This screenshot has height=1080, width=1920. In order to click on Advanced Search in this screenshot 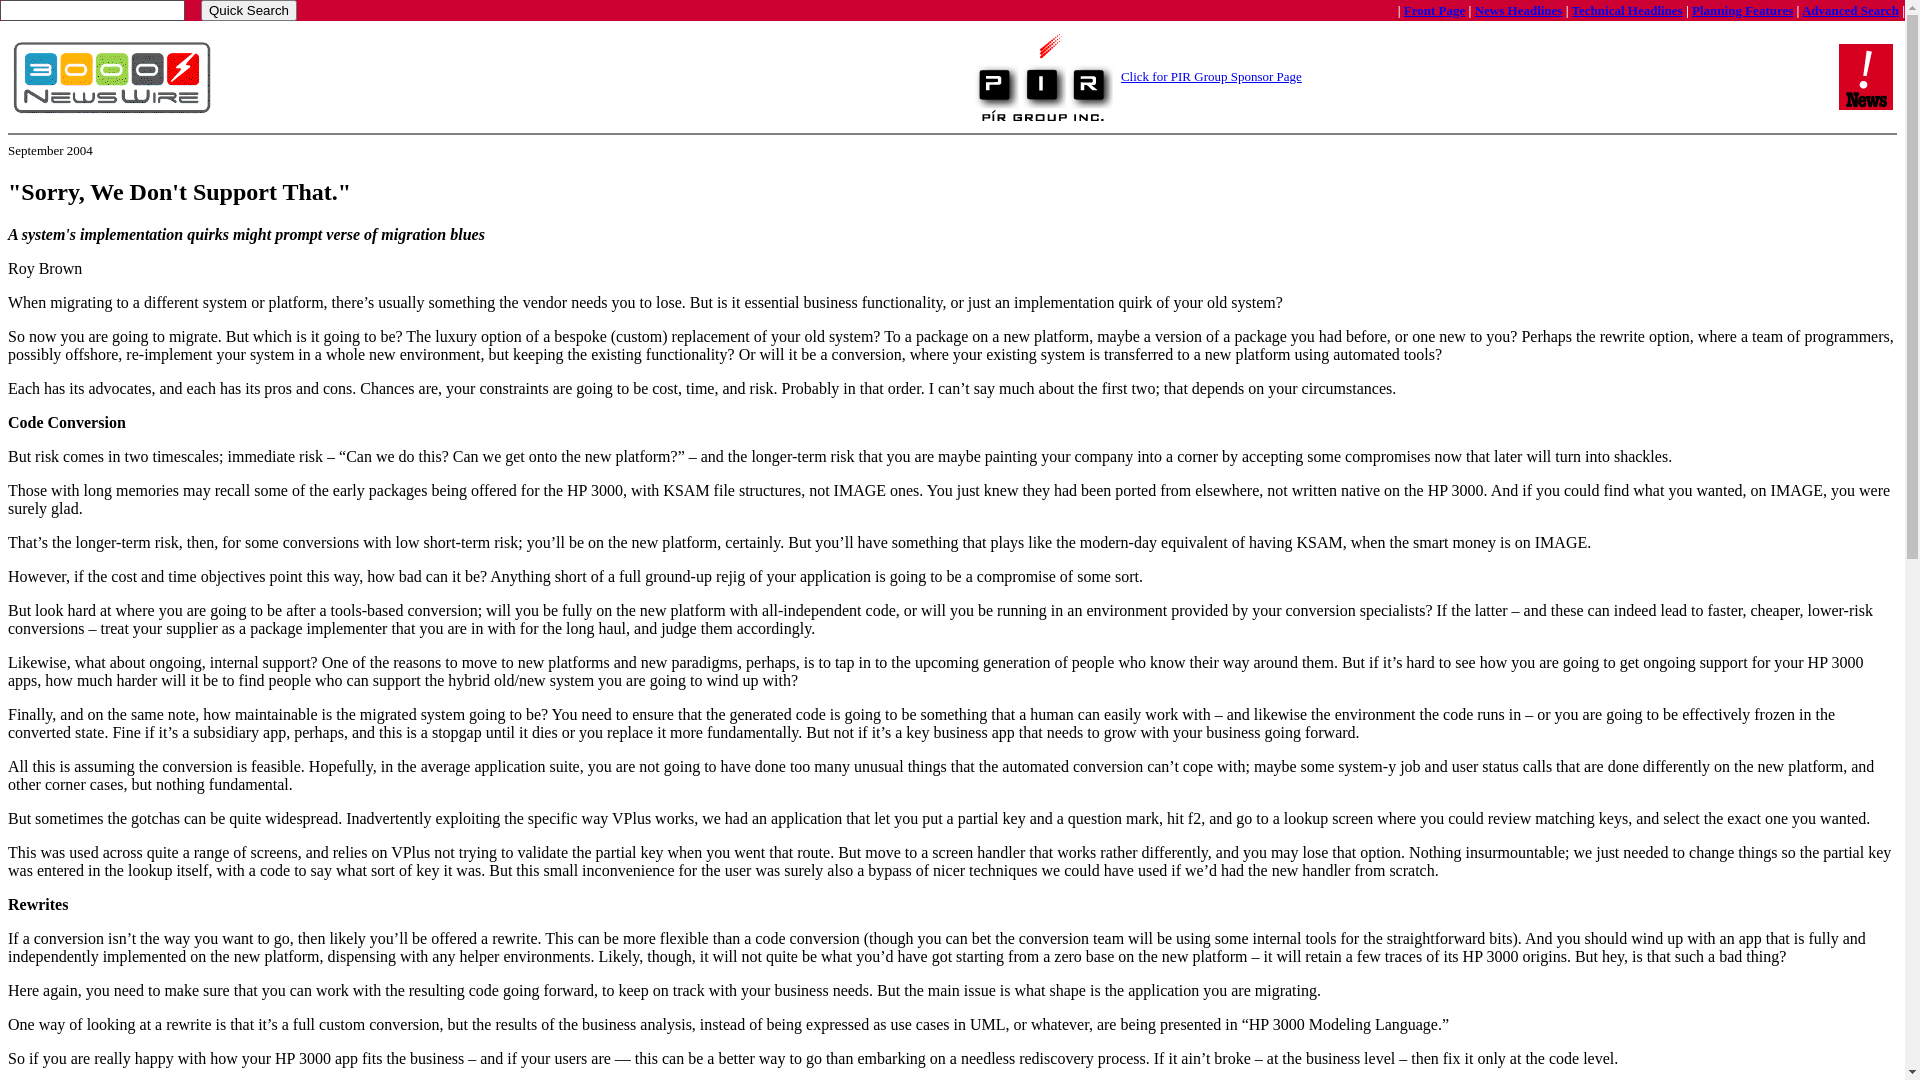, I will do `click(1850, 10)`.